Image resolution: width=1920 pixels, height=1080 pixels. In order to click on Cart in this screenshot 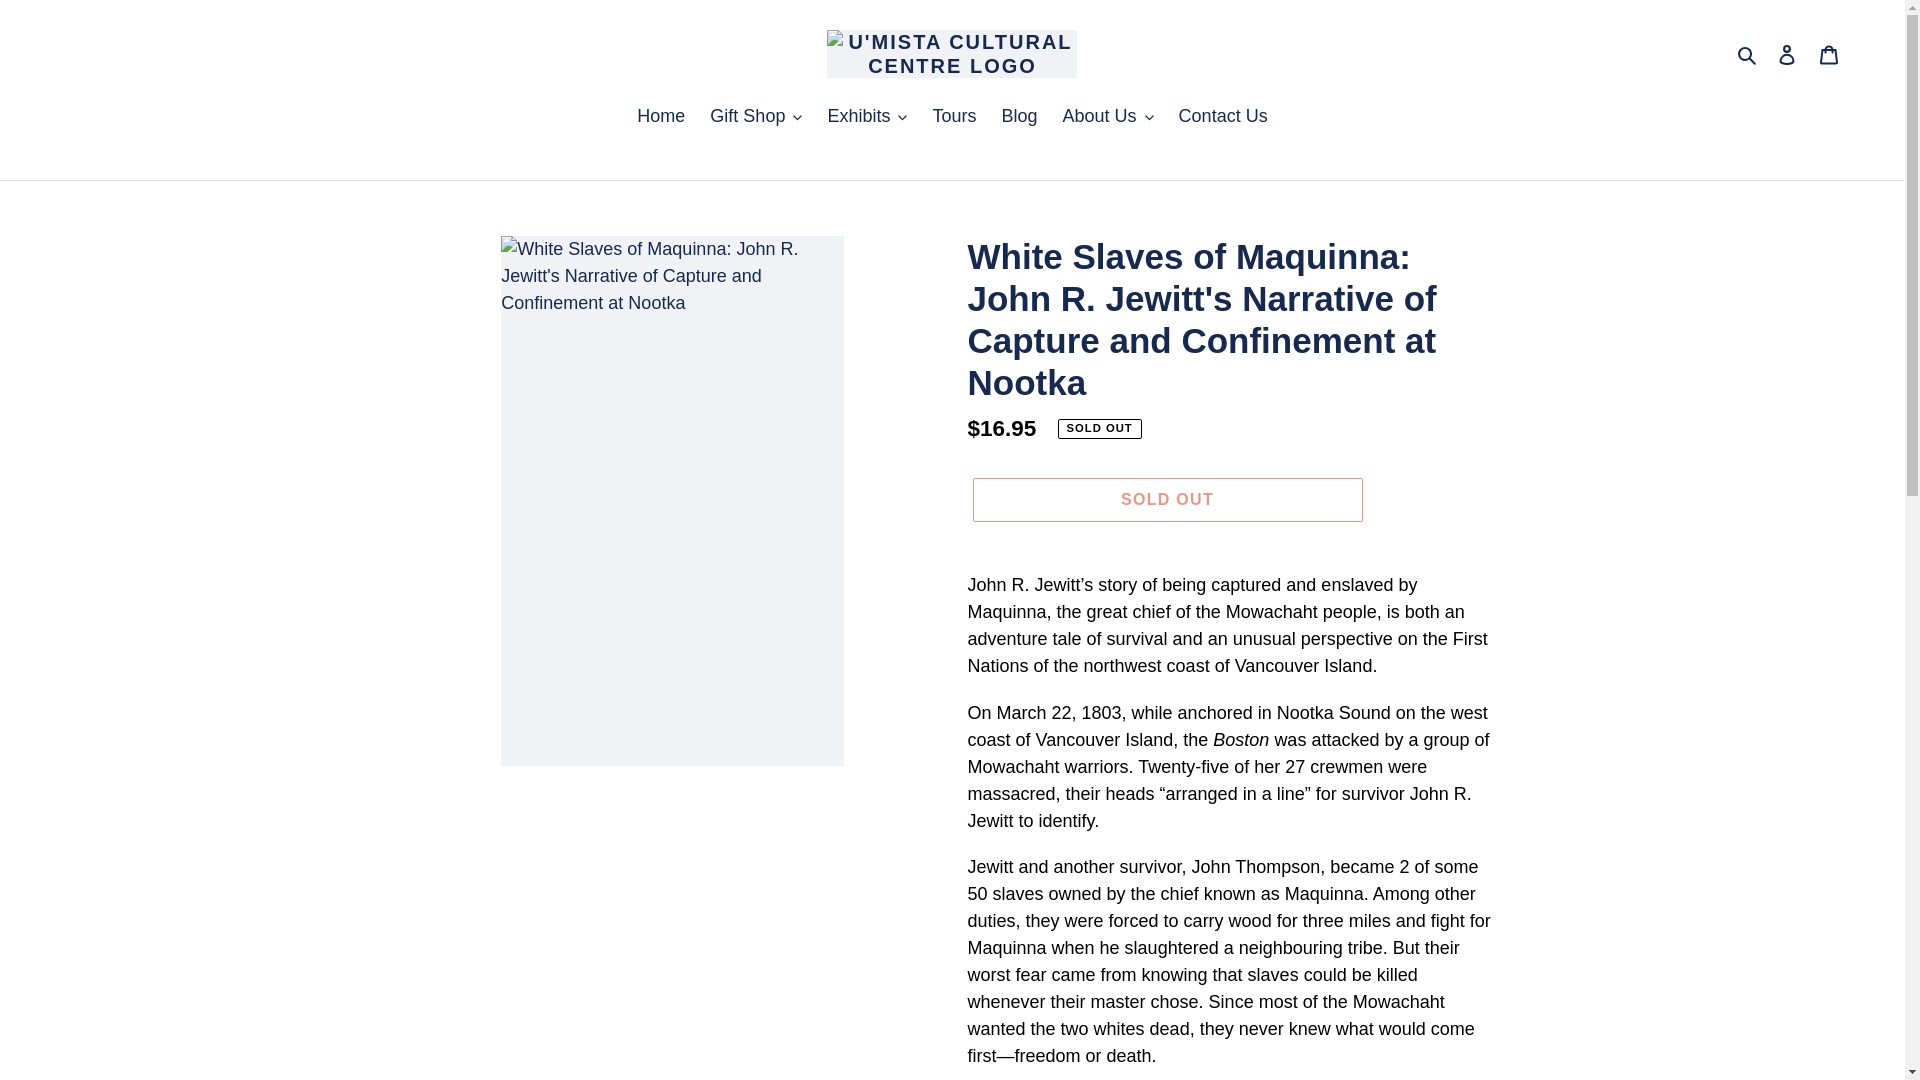, I will do `click(1829, 53)`.